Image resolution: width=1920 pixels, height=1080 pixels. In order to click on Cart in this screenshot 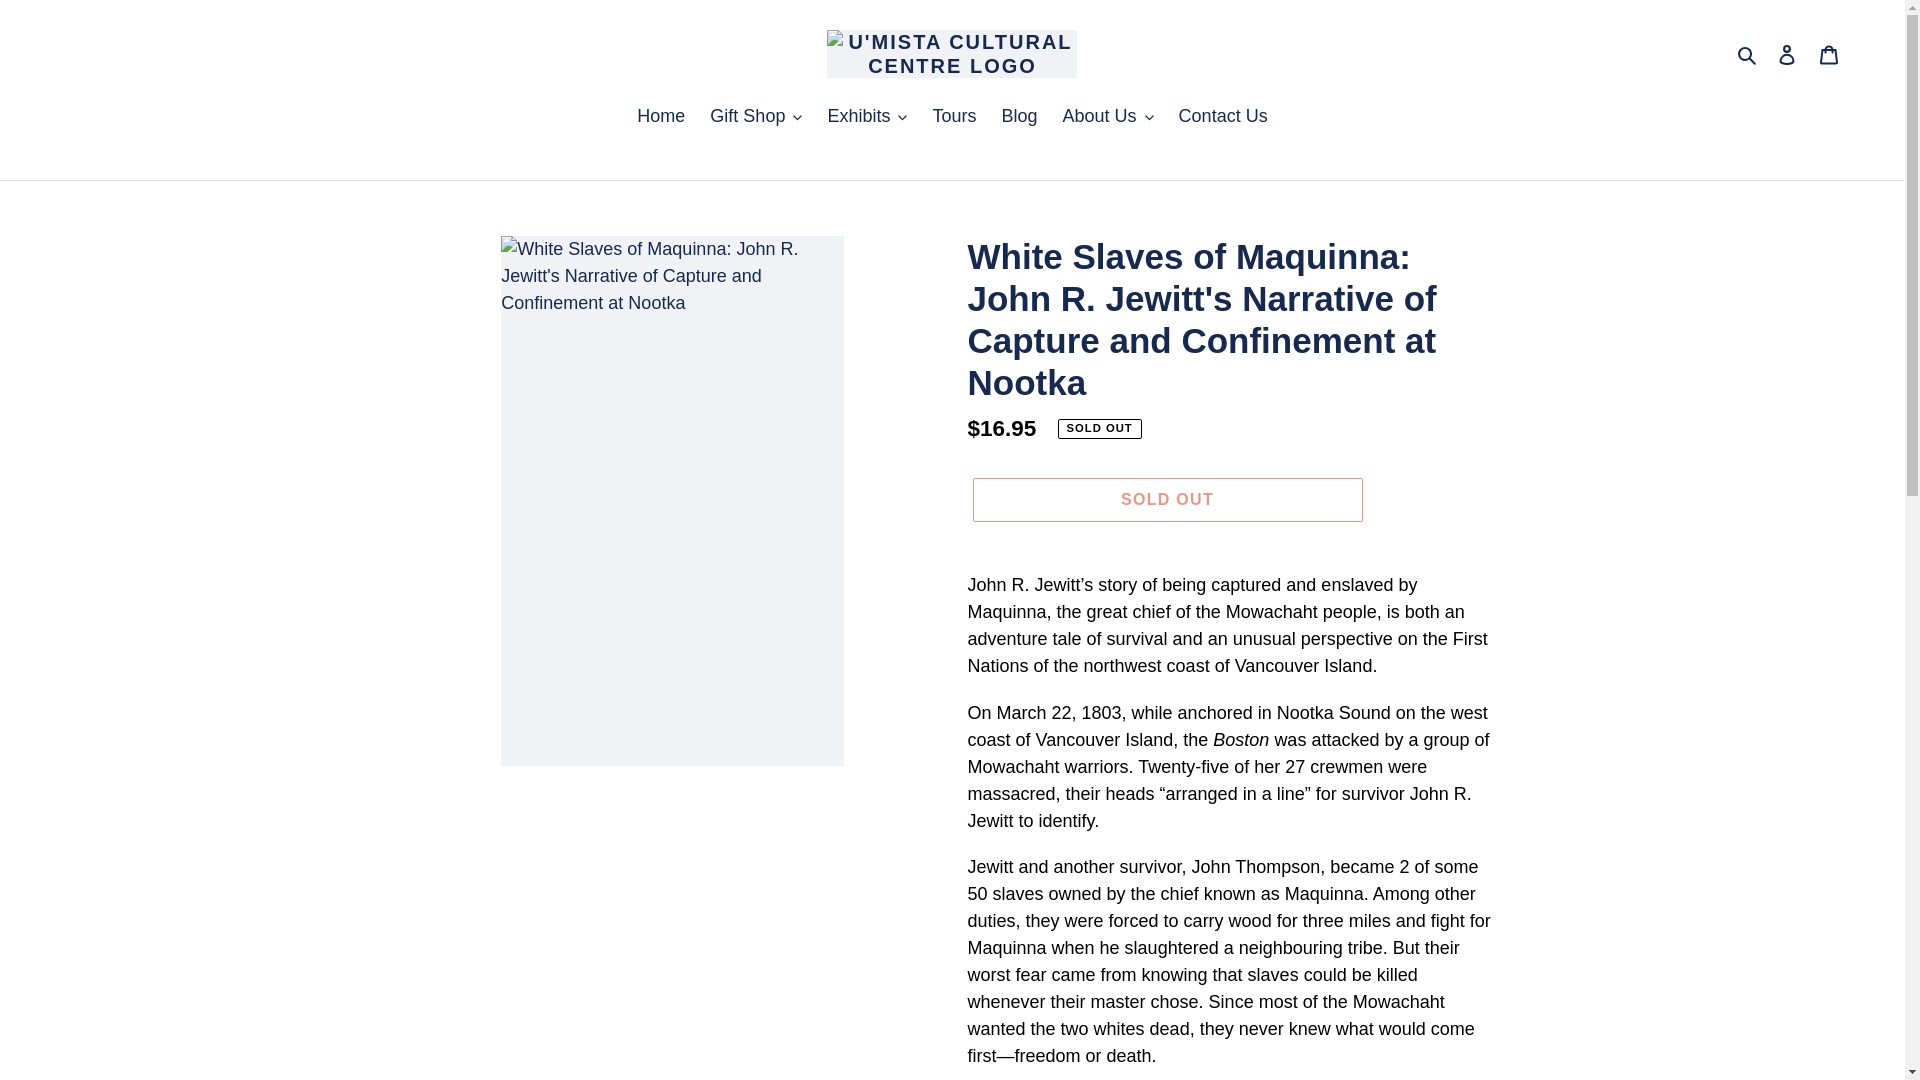, I will do `click(1829, 53)`.